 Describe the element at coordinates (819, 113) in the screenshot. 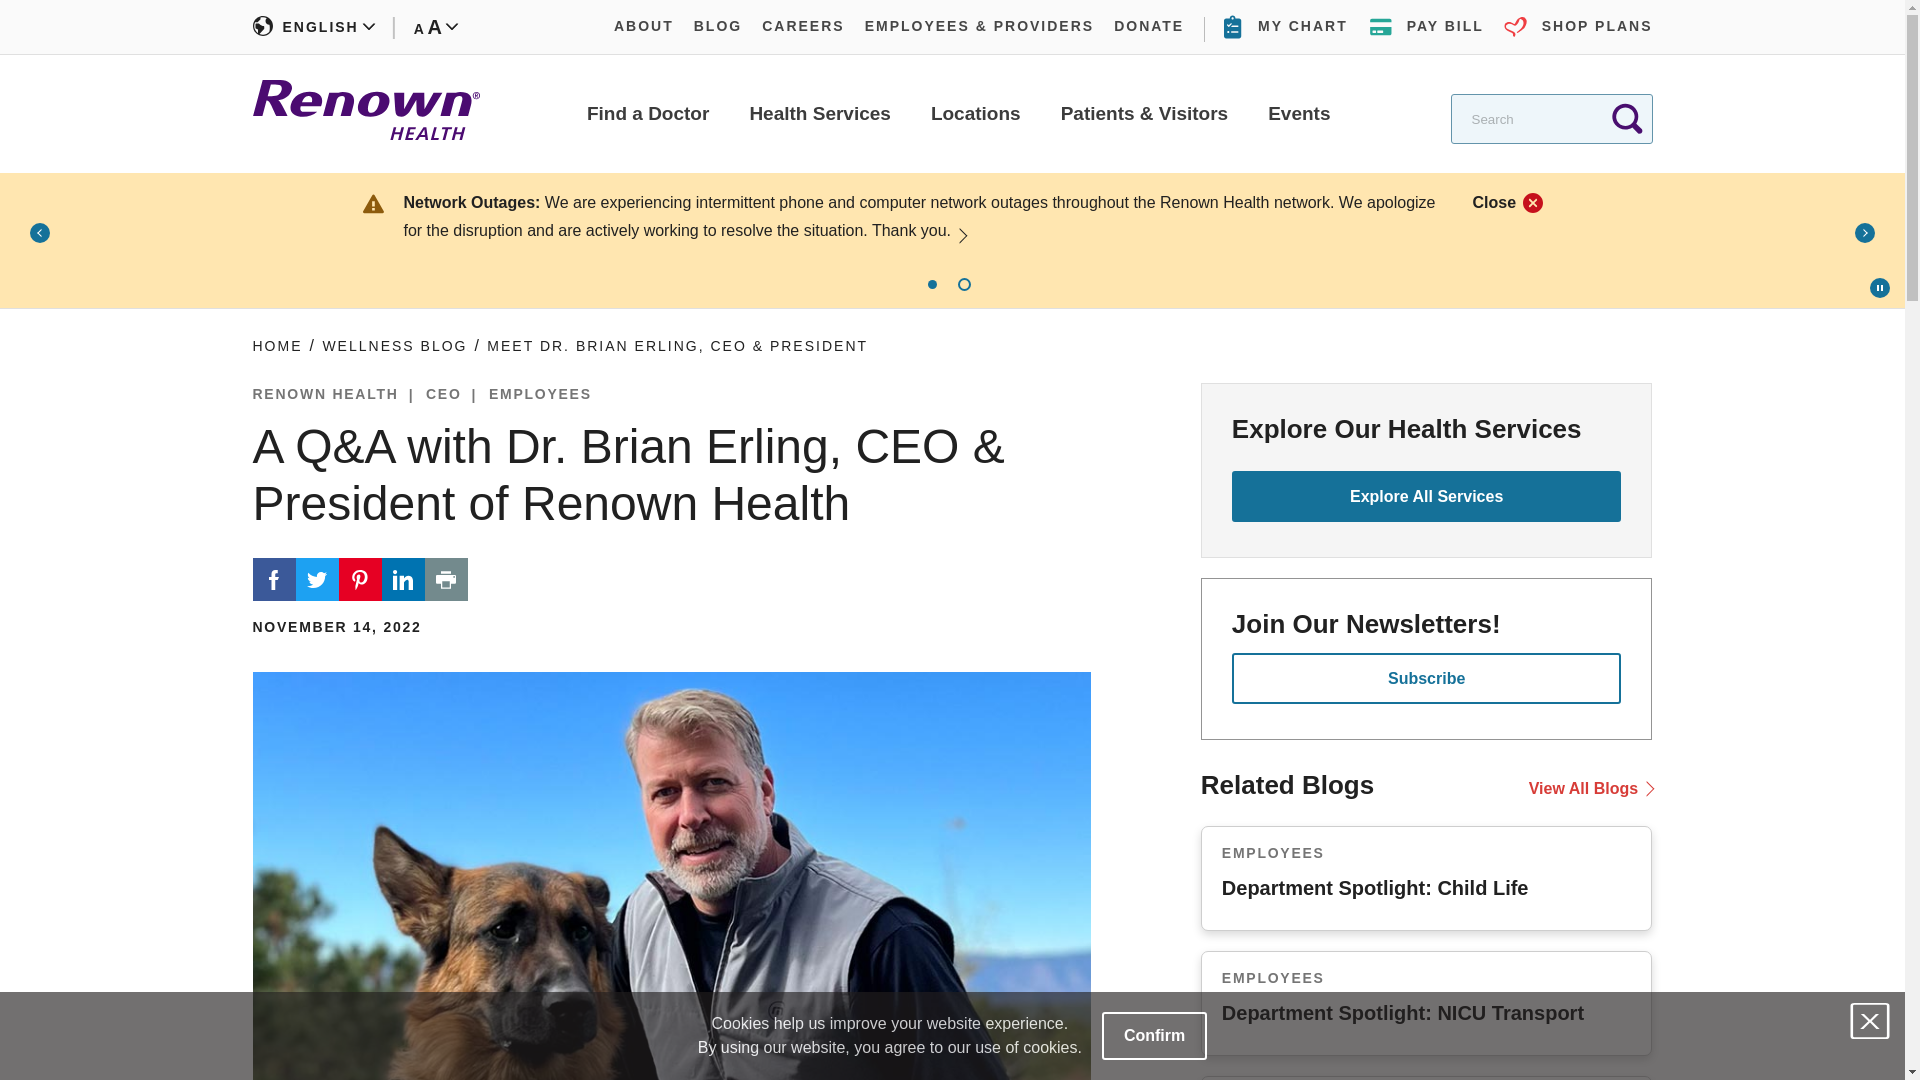

I see `Events` at that location.